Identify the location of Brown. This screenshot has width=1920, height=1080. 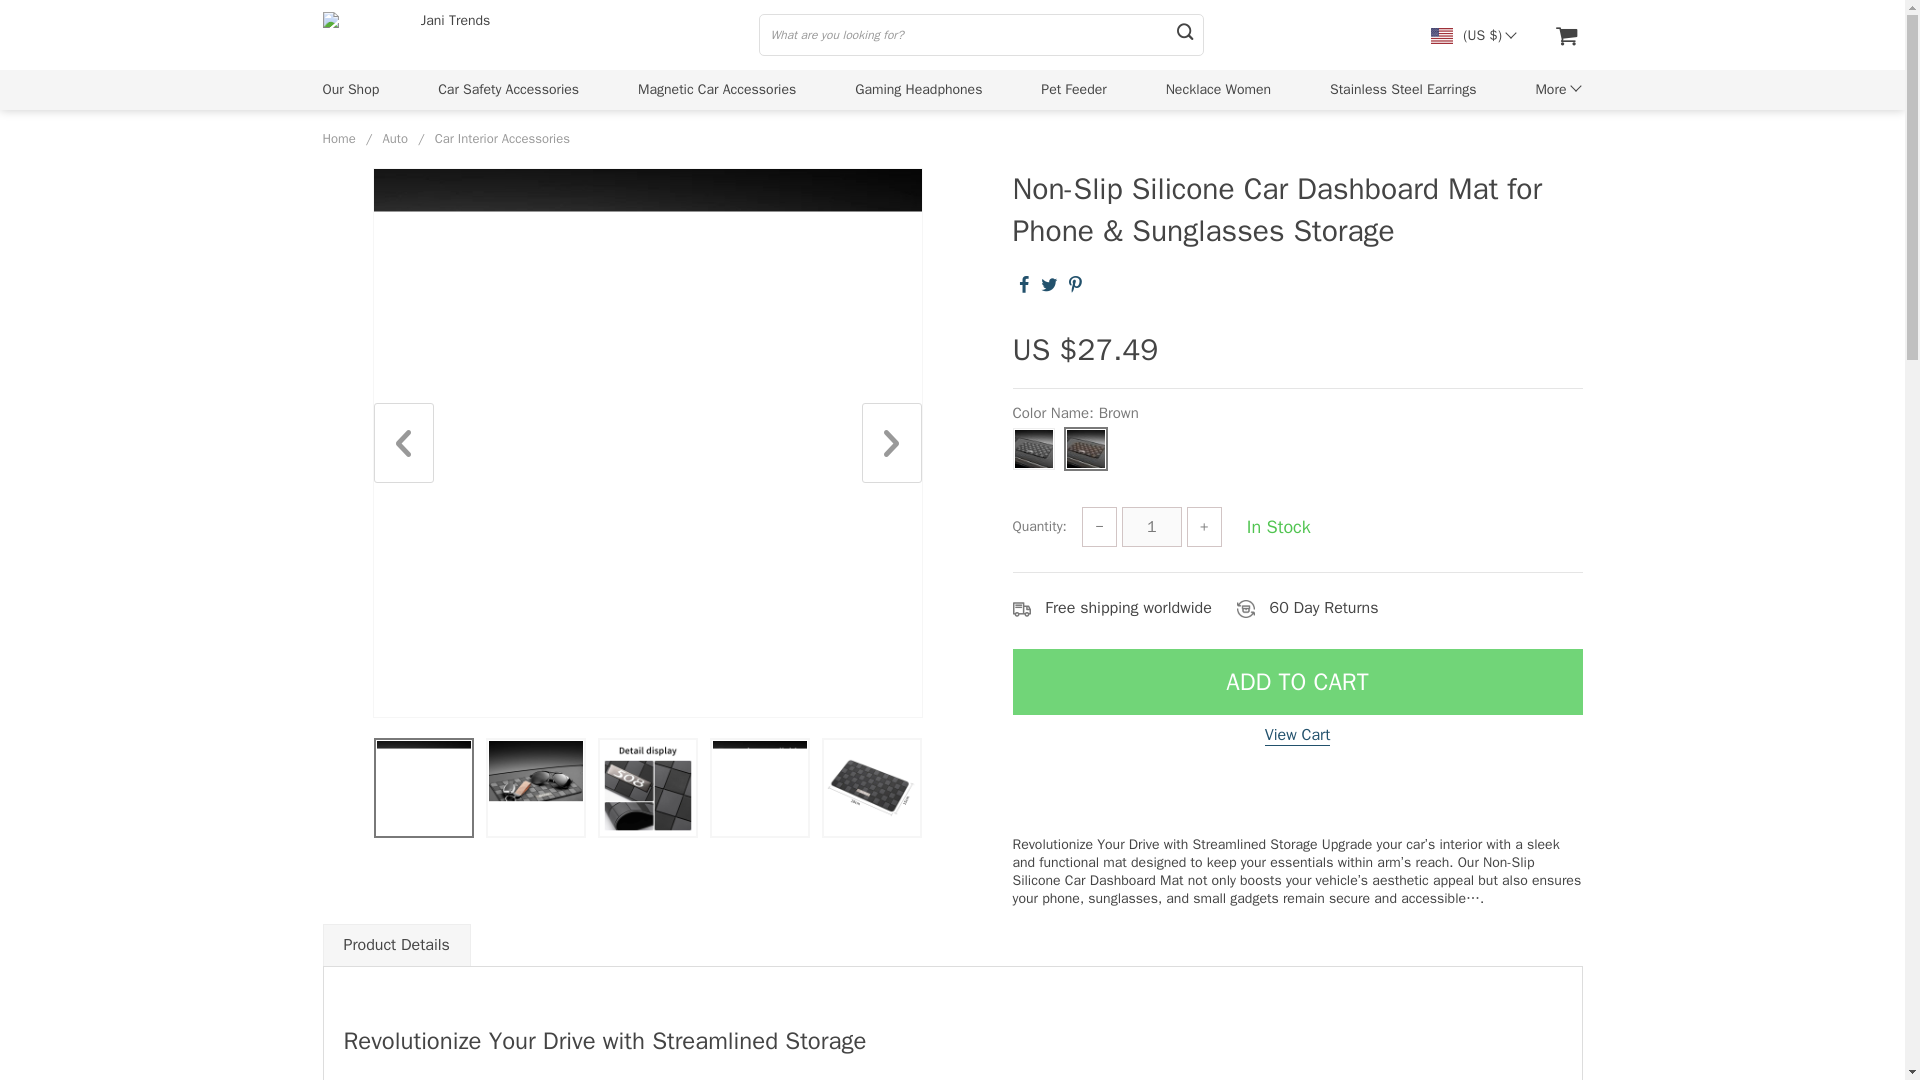
(1084, 448).